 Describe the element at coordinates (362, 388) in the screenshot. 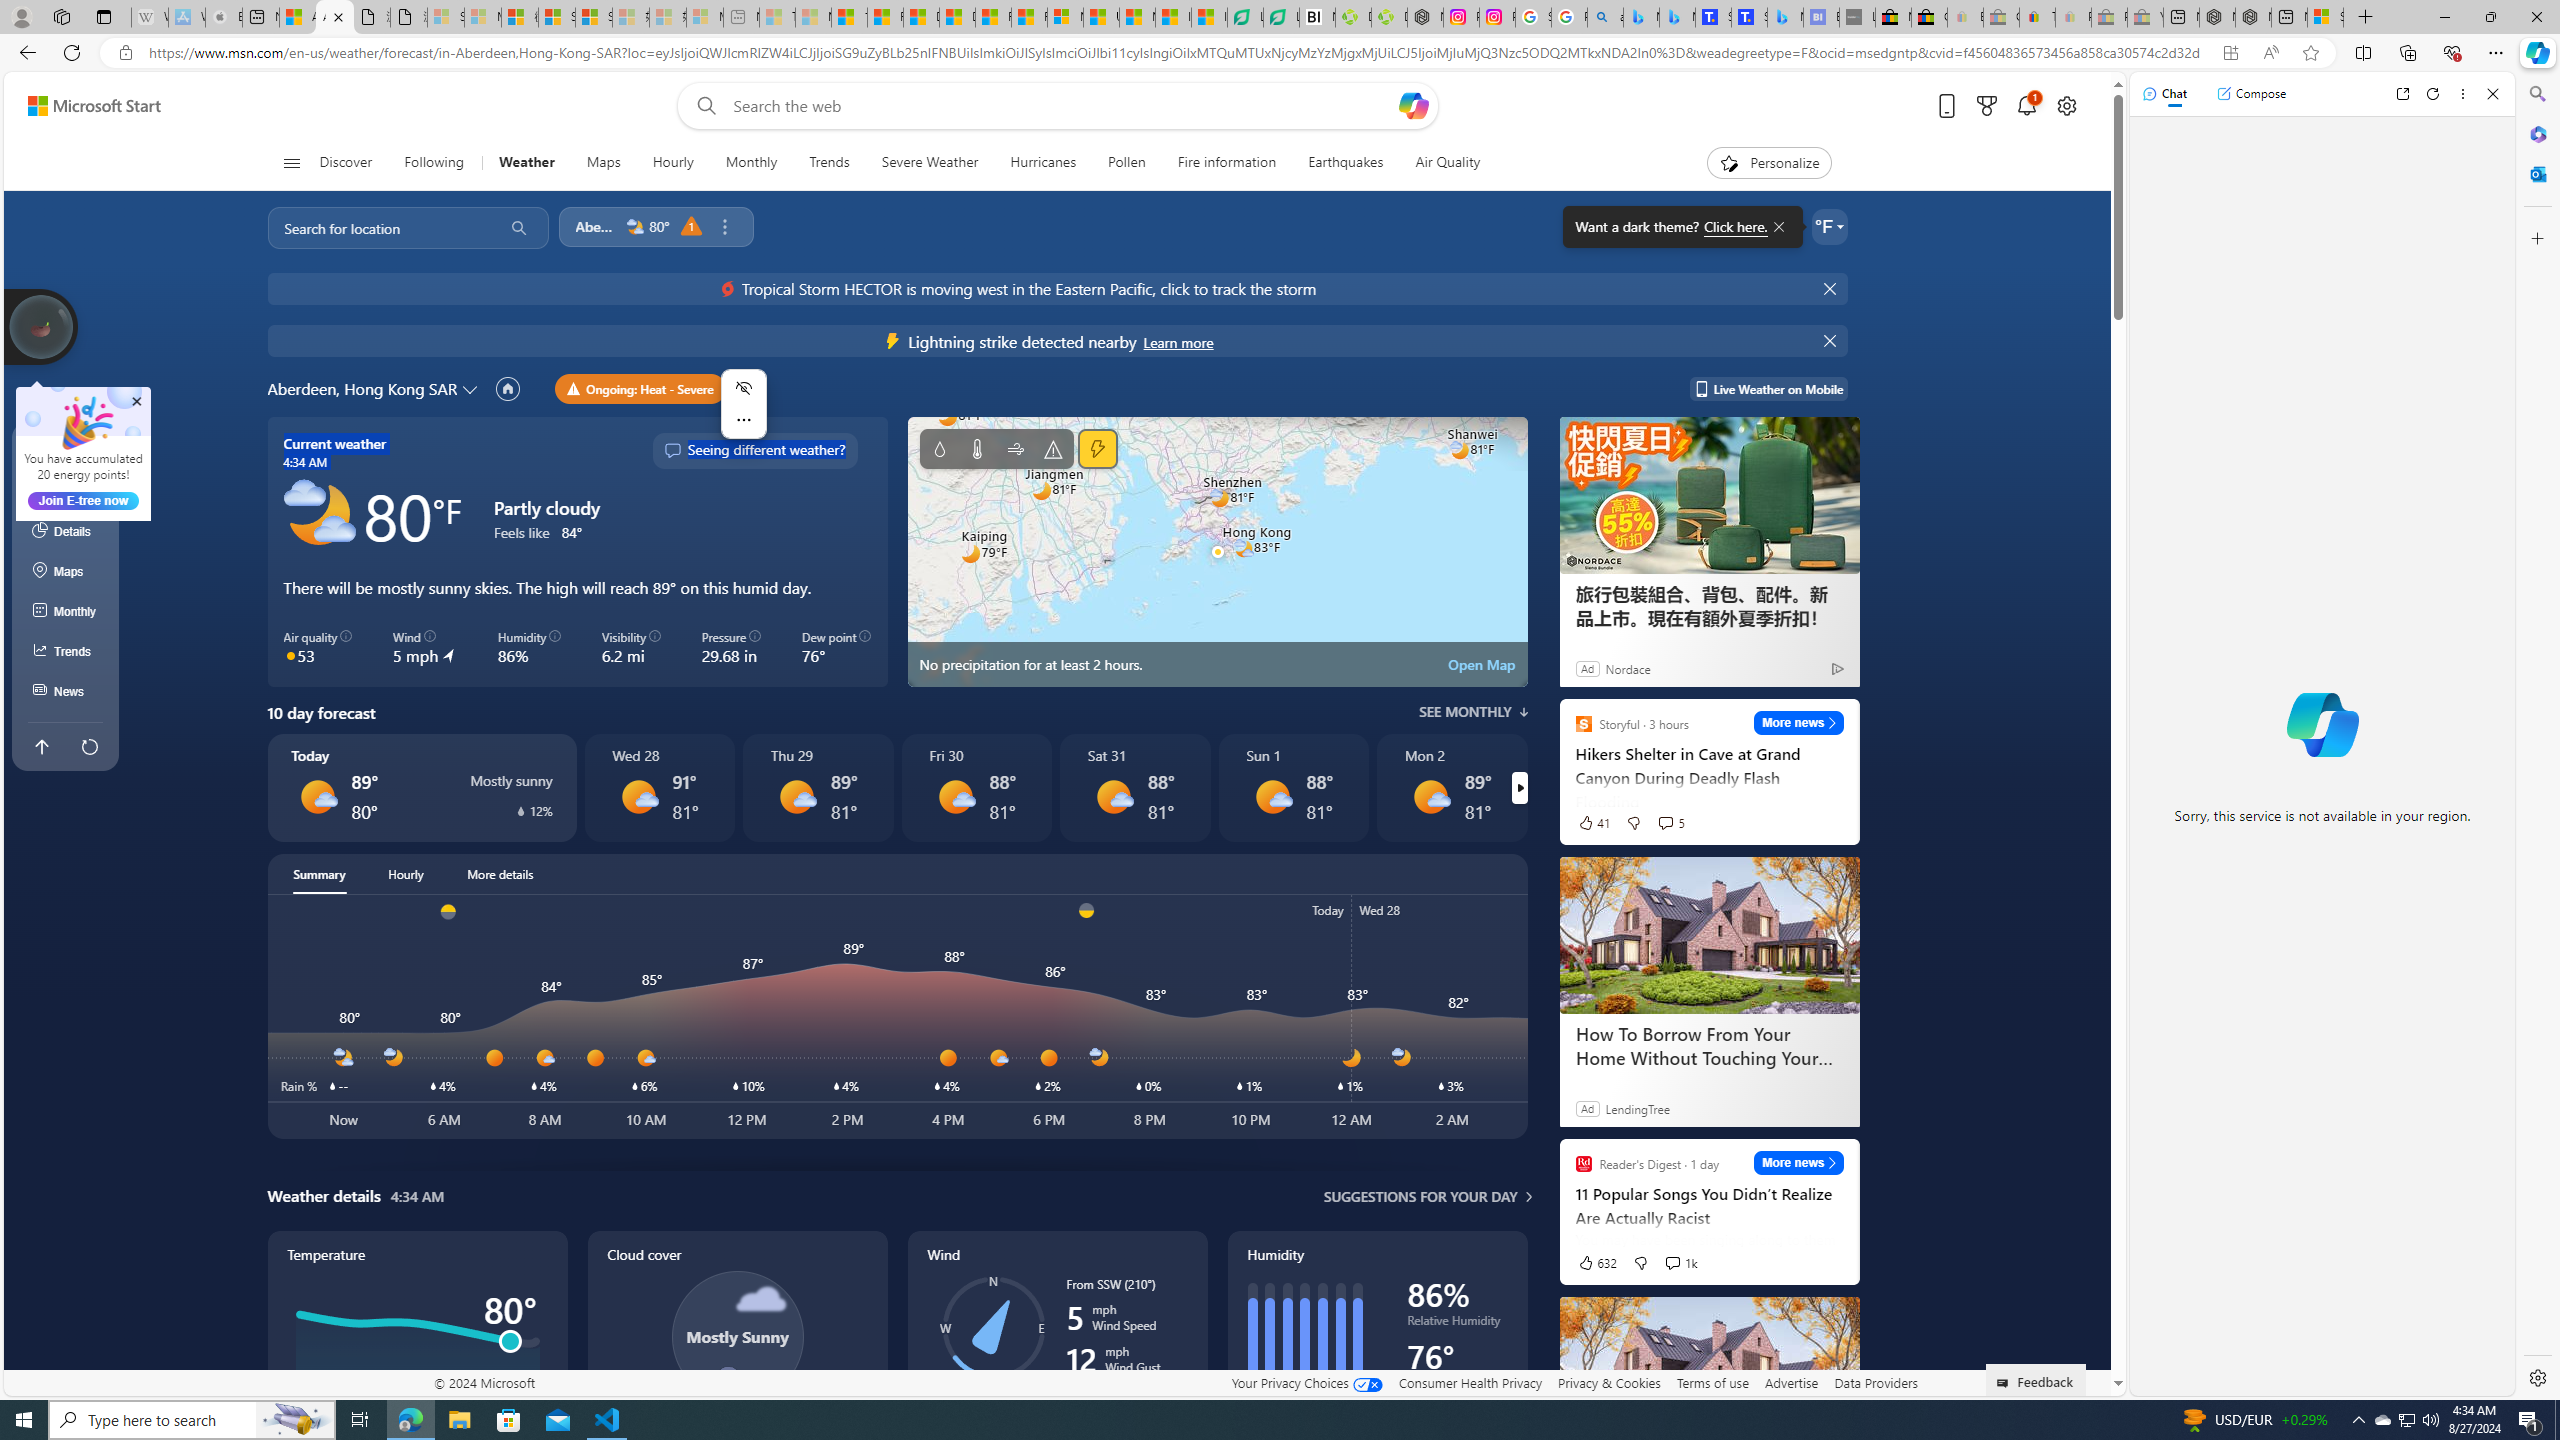

I see `Aberdeen, Hong Kong SAR` at that location.